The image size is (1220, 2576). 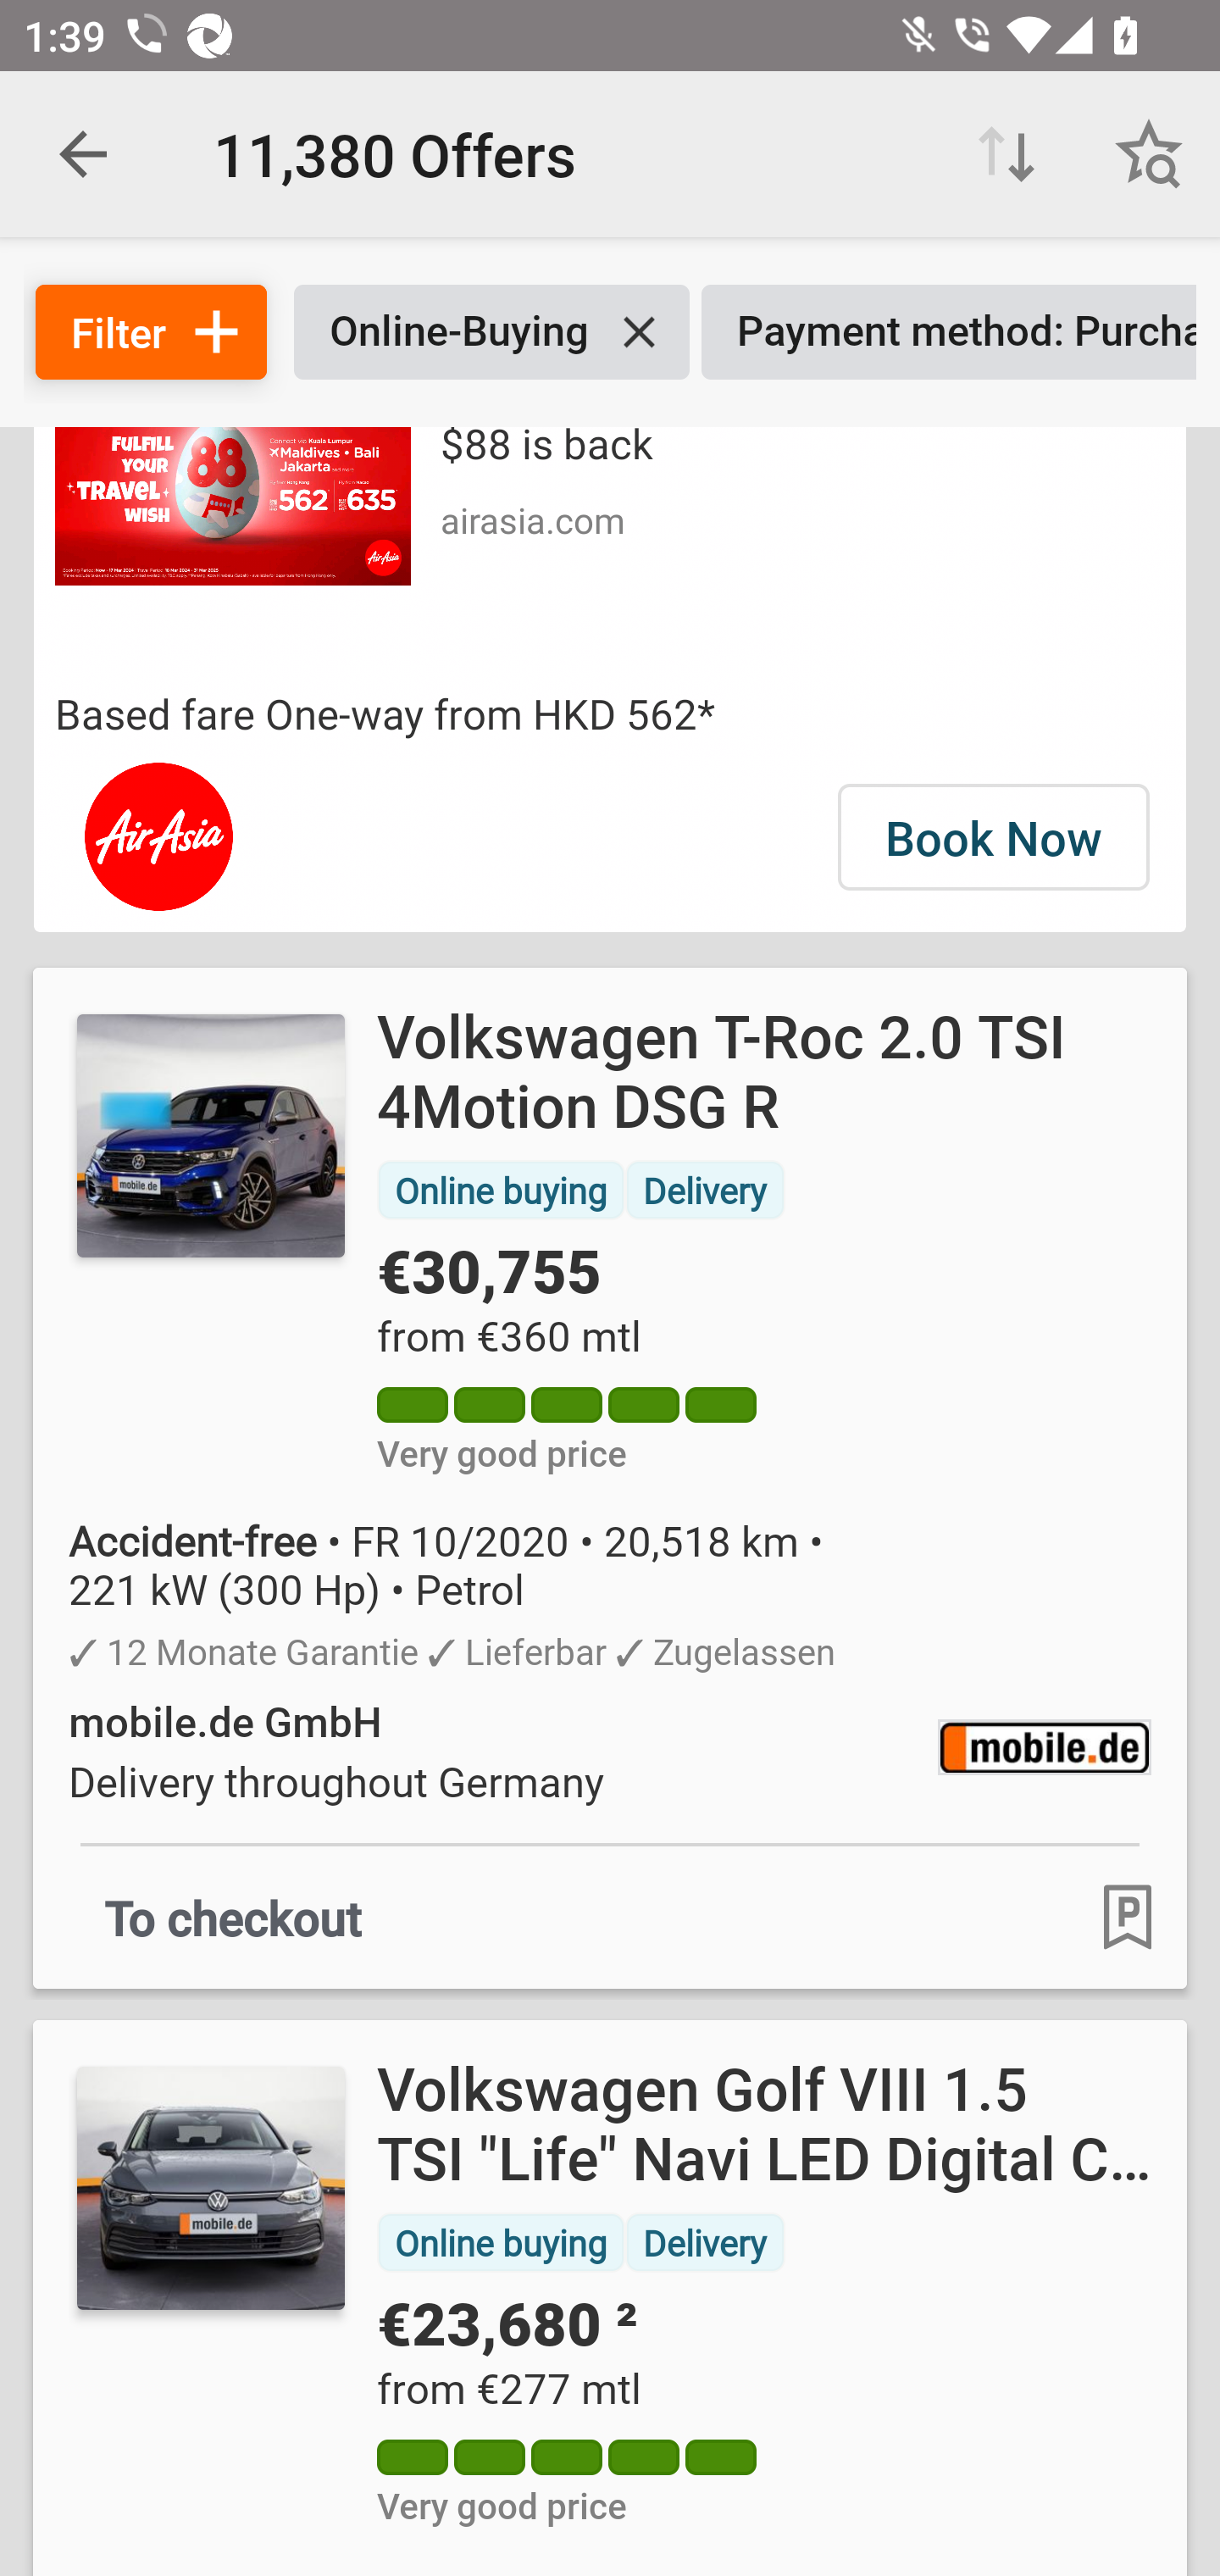 I want to click on Navigate up, so click(x=83, y=154).